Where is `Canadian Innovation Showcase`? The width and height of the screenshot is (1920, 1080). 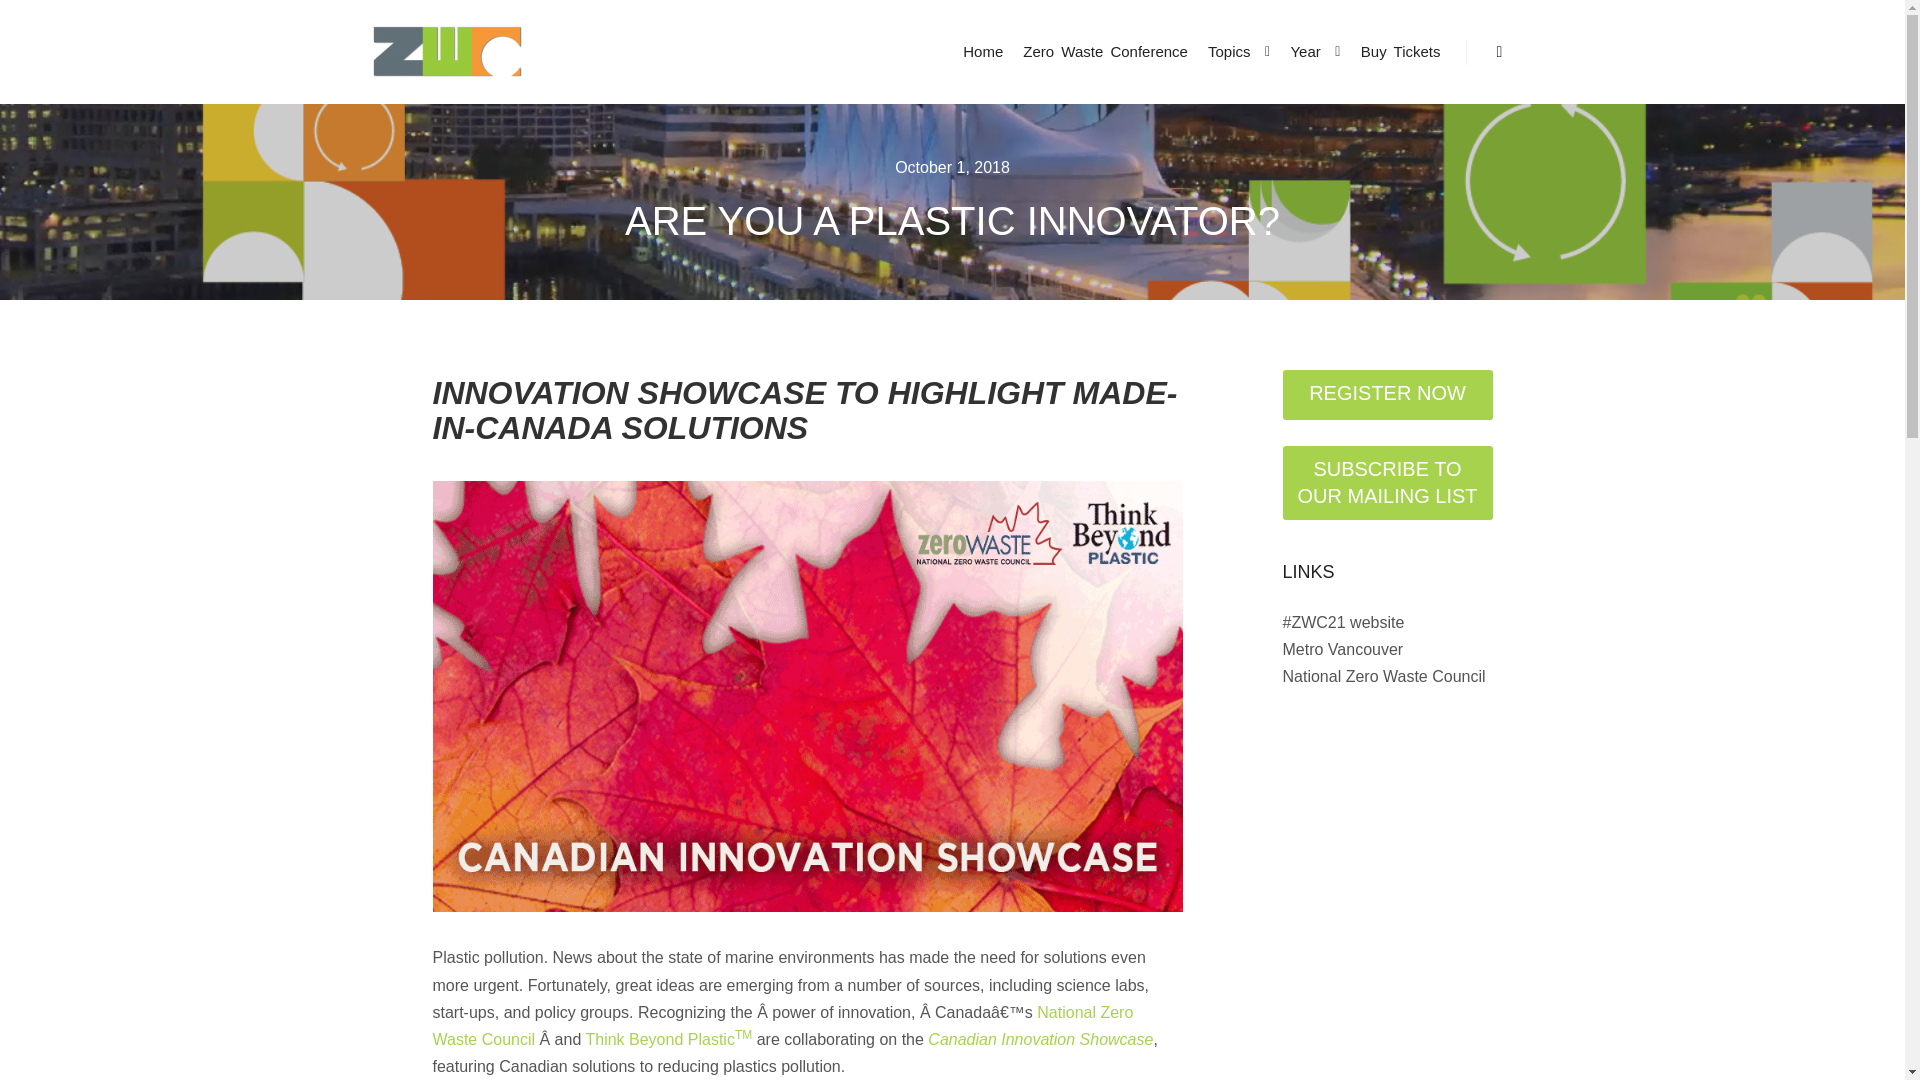 Canadian Innovation Showcase is located at coordinates (1040, 1039).